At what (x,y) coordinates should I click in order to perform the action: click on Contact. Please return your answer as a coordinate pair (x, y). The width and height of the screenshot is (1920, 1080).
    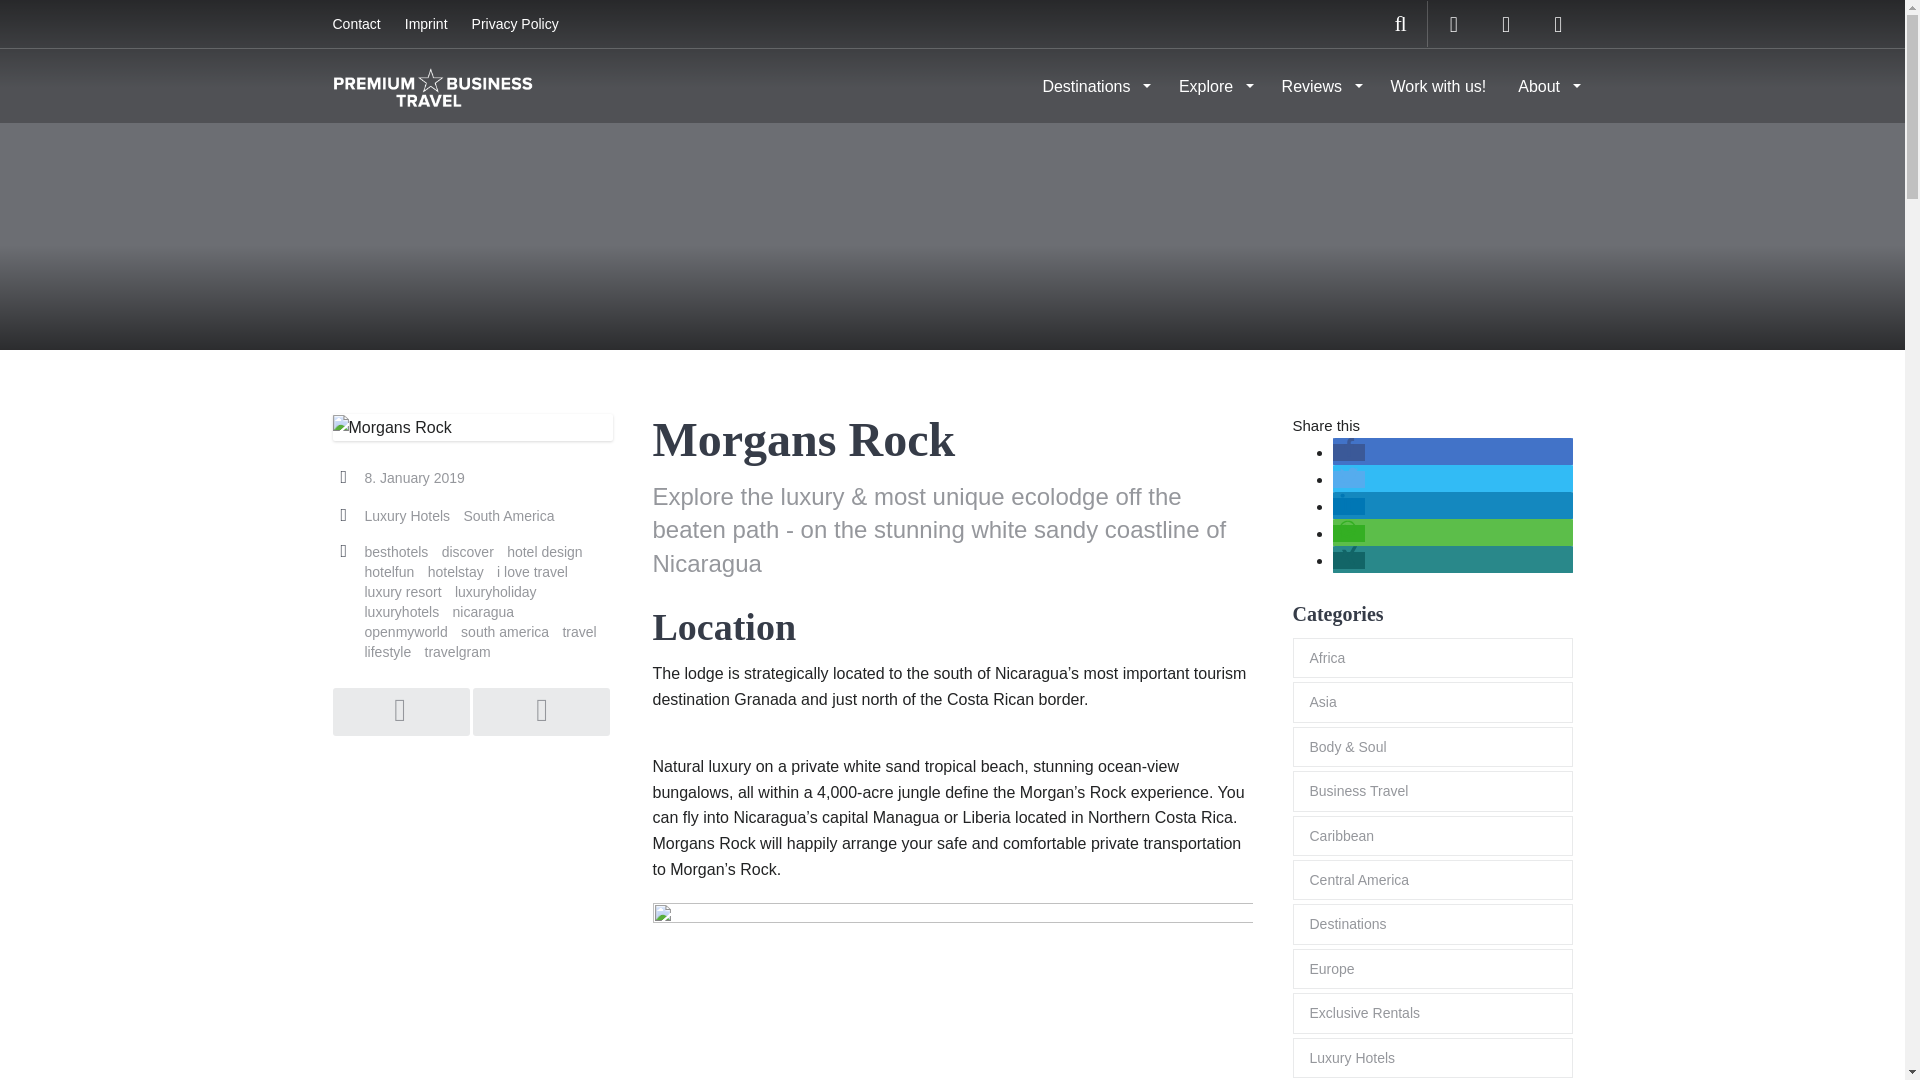
    Looking at the image, I should click on (356, 24).